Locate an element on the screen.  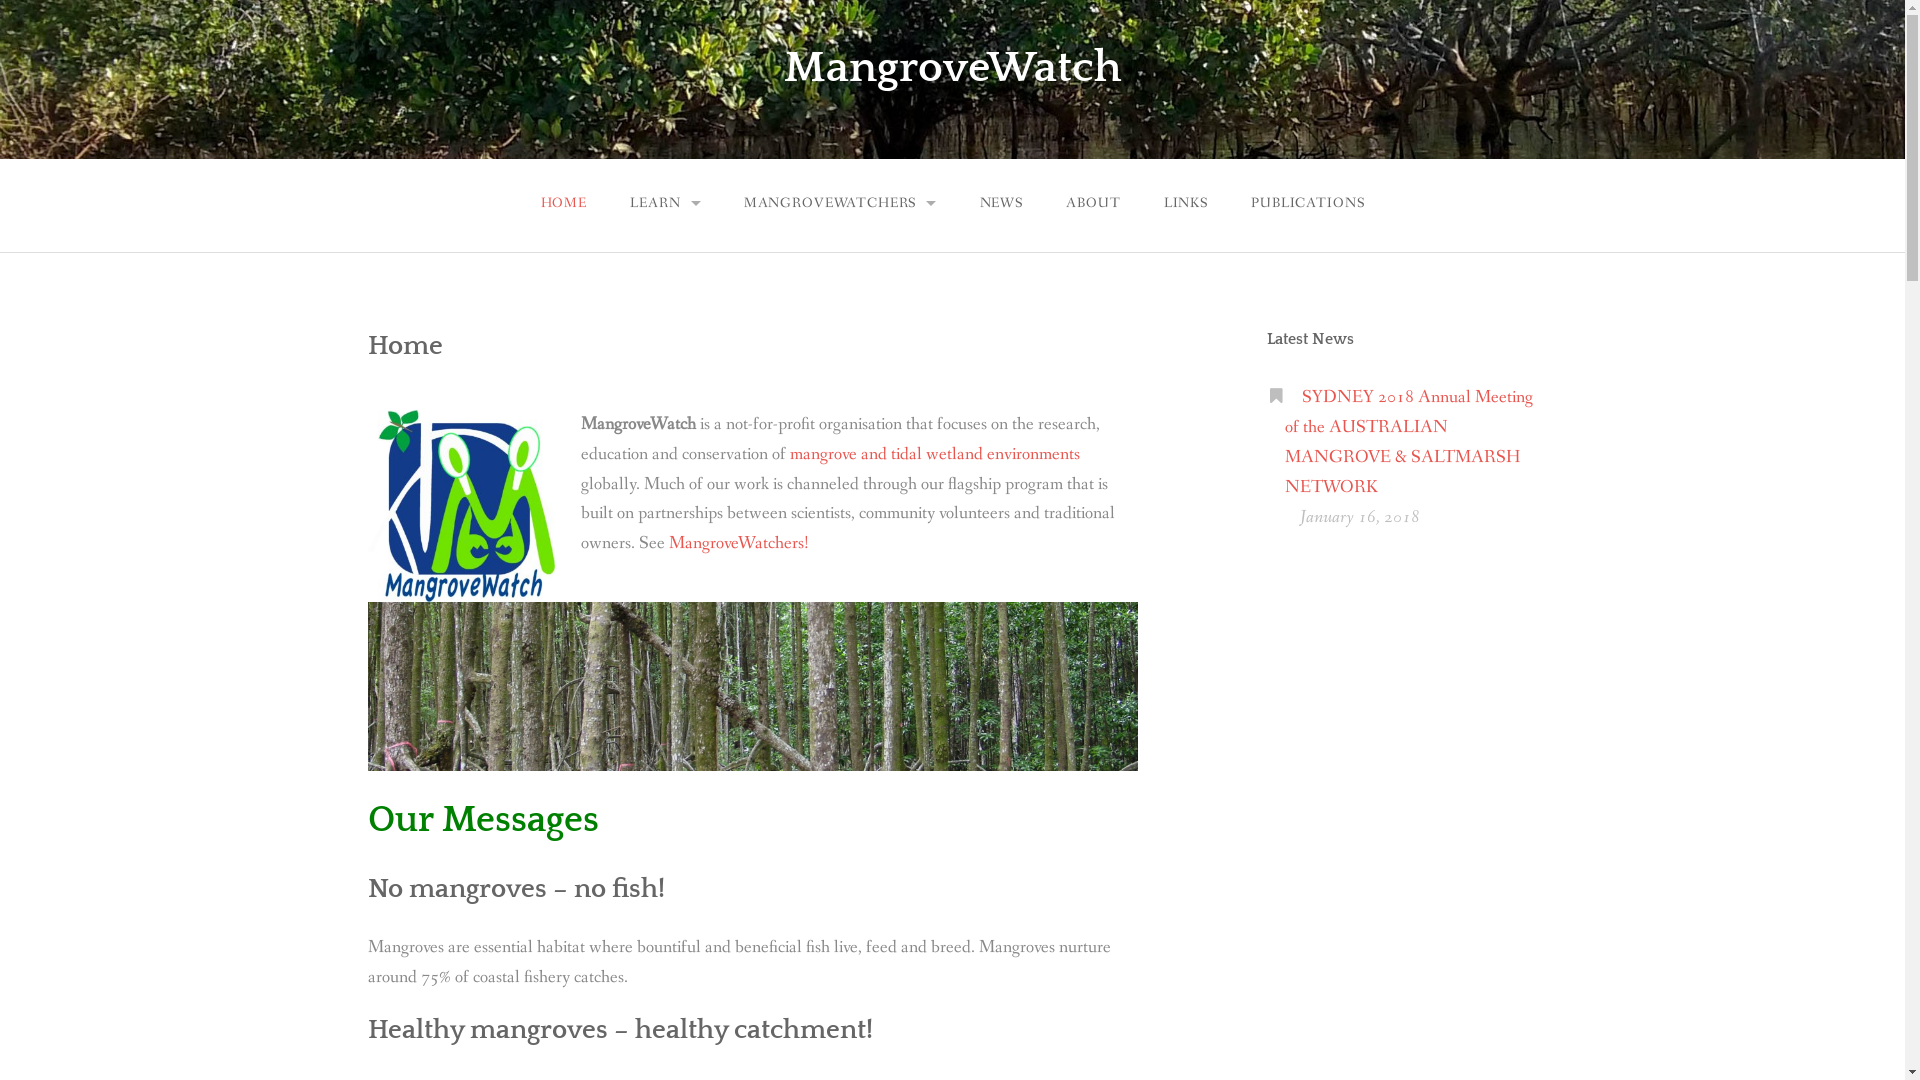
WORLDWIDE is located at coordinates (840, 260).